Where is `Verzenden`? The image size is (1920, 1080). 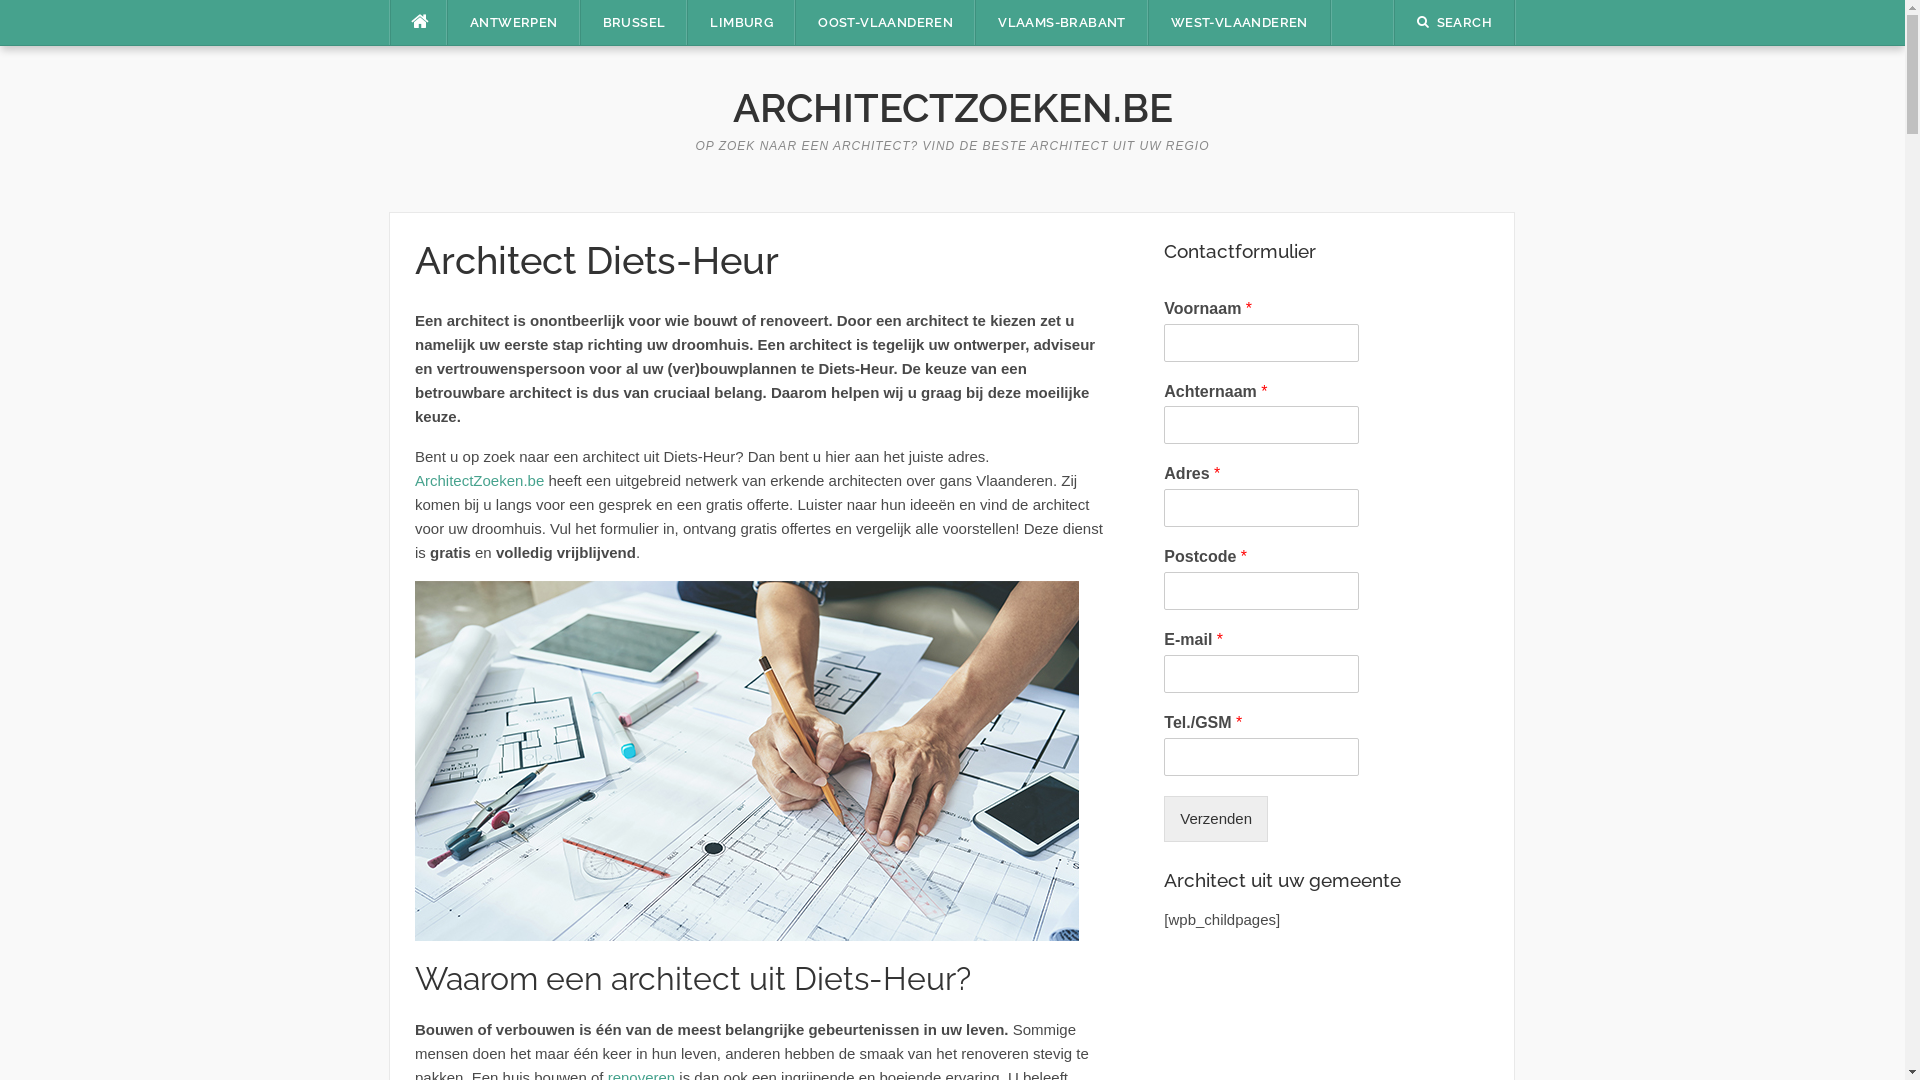 Verzenden is located at coordinates (1216, 819).